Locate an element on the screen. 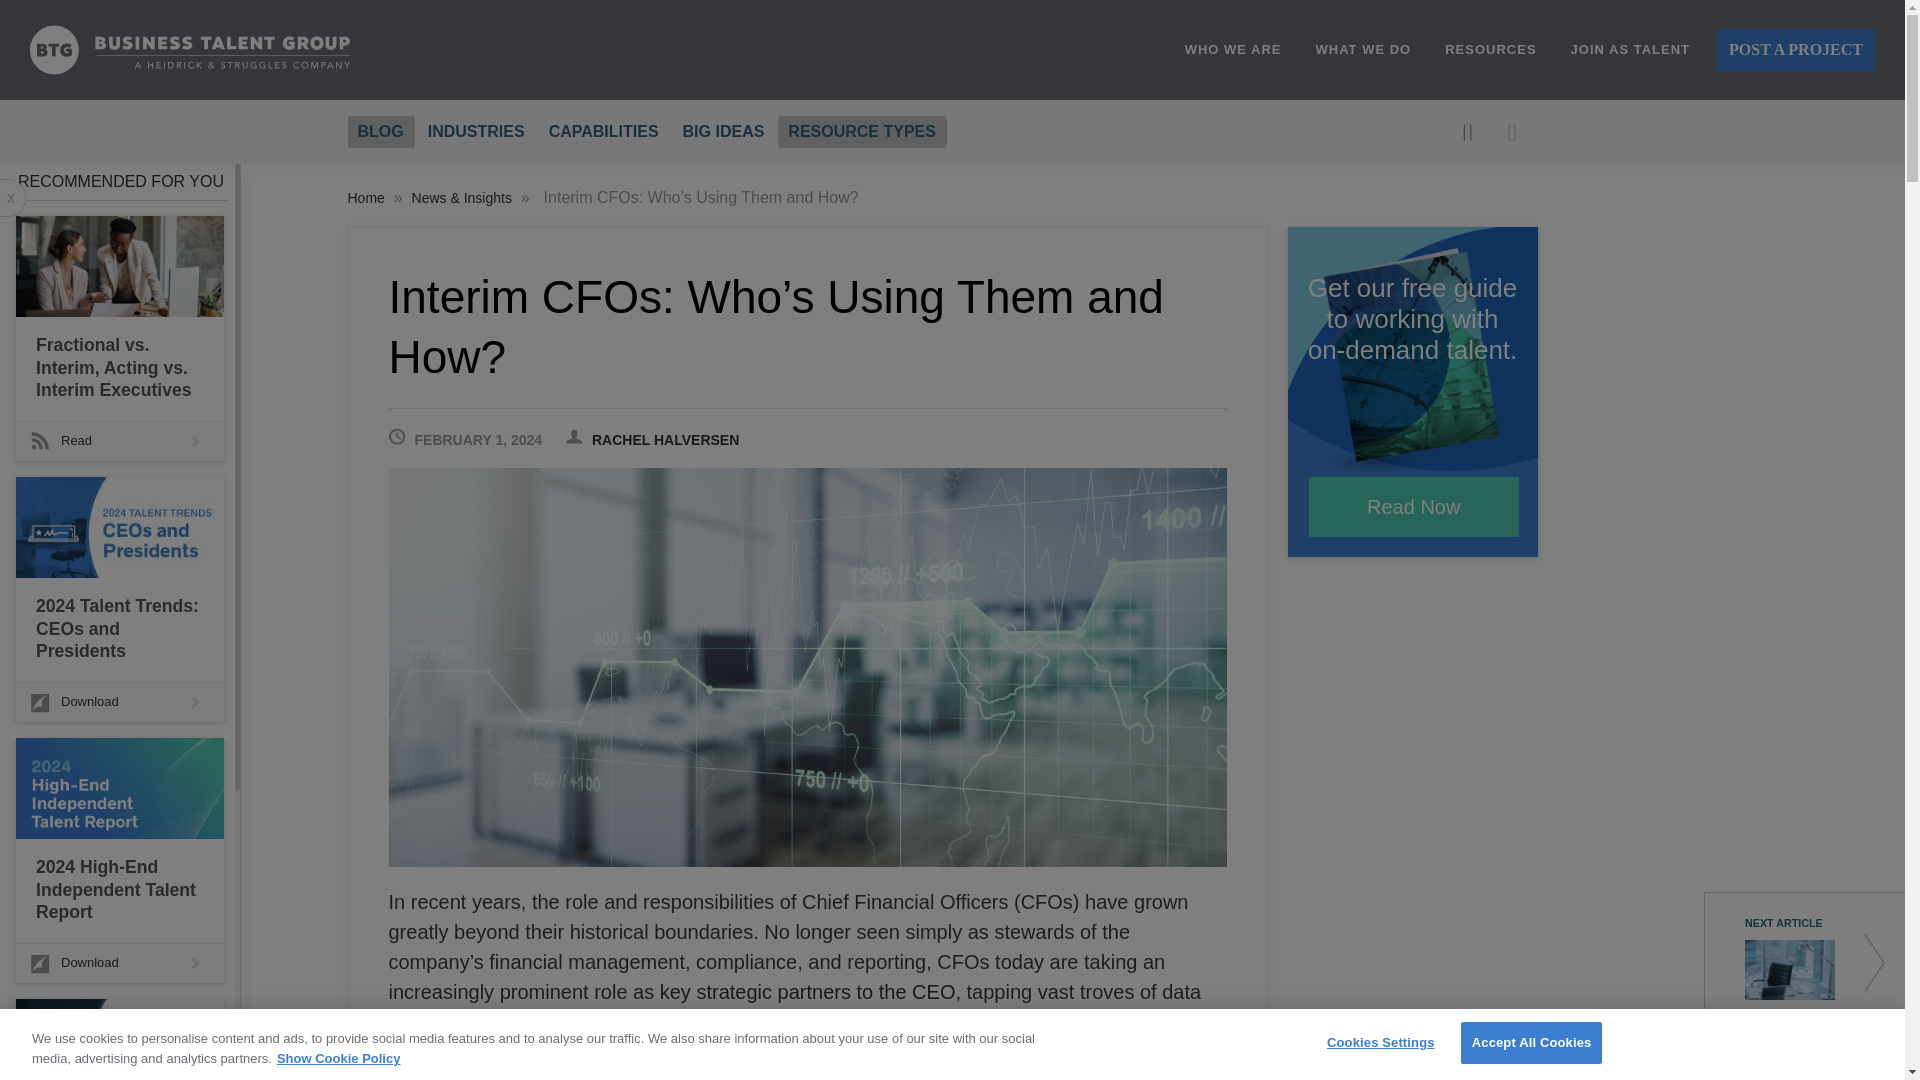 This screenshot has height=1080, width=1920. RESOURCES is located at coordinates (1490, 50).